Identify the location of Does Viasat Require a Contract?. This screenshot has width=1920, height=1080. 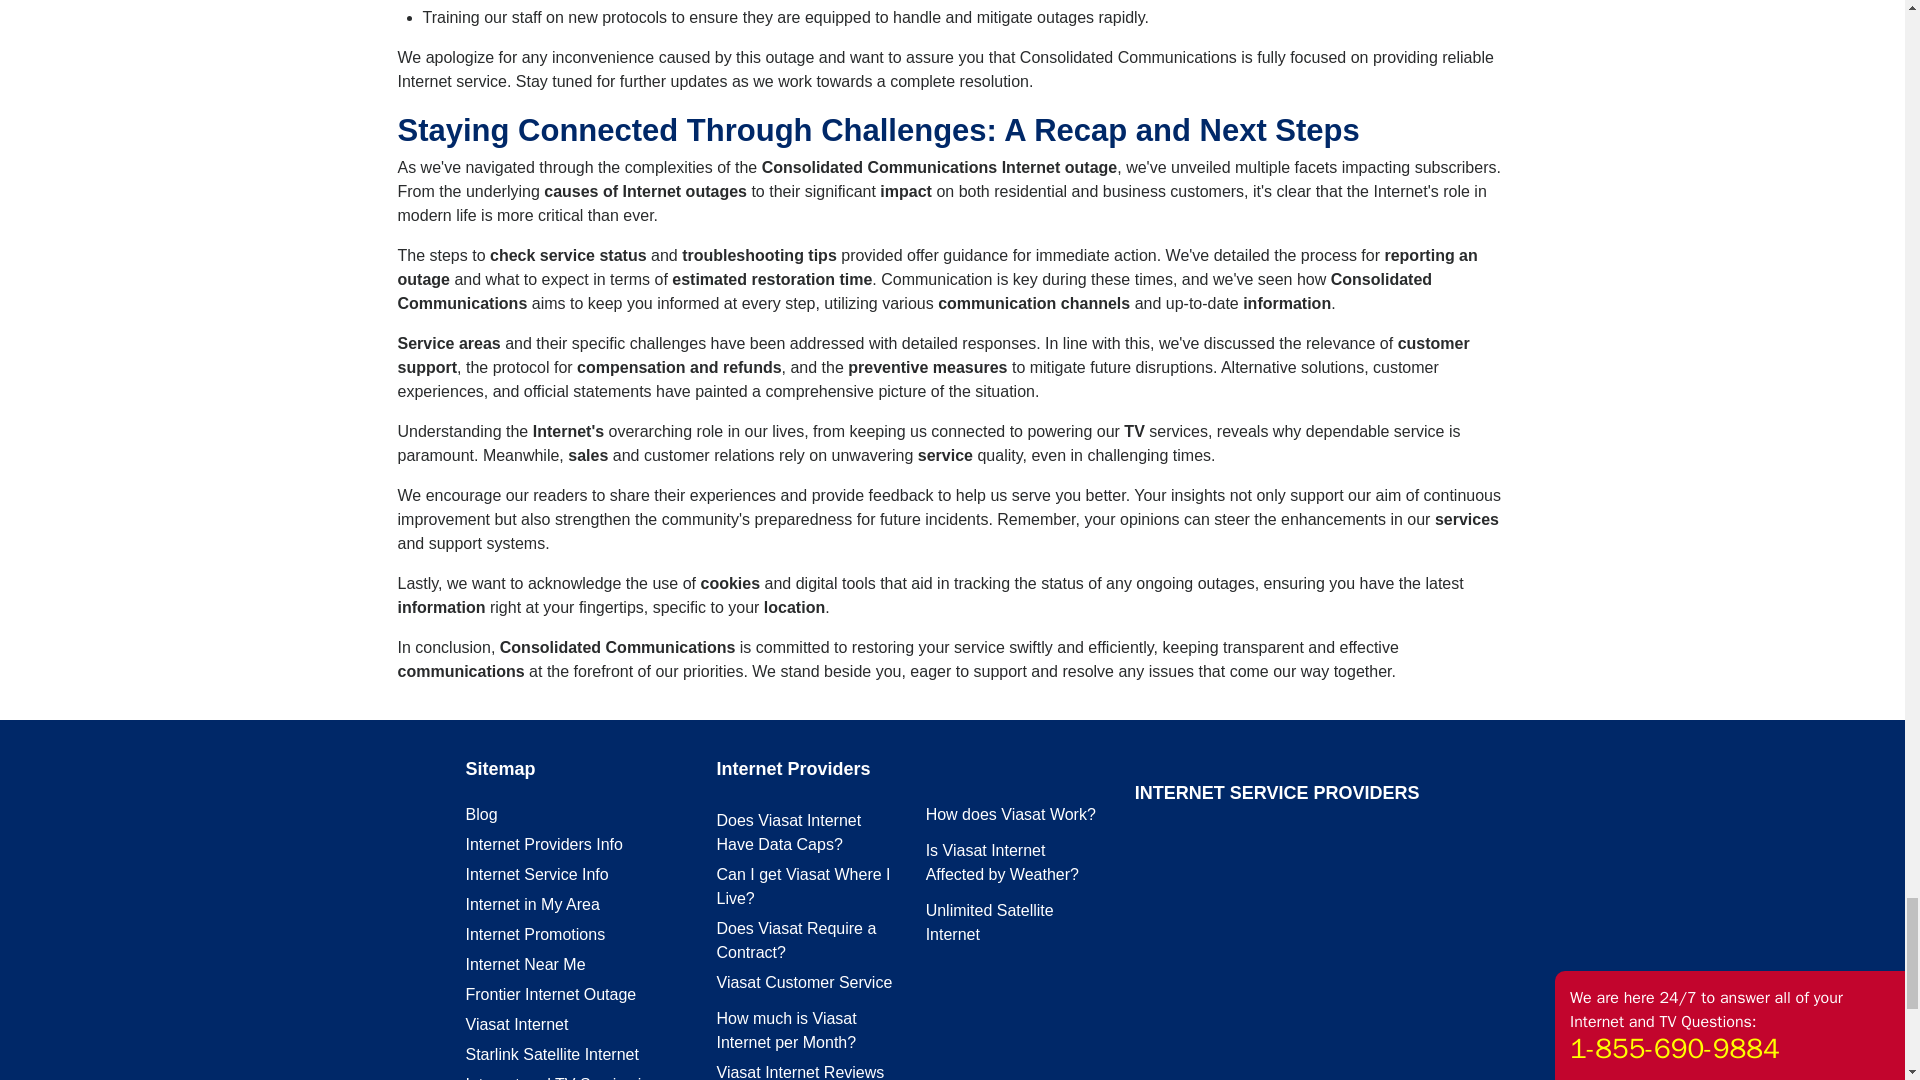
(796, 940).